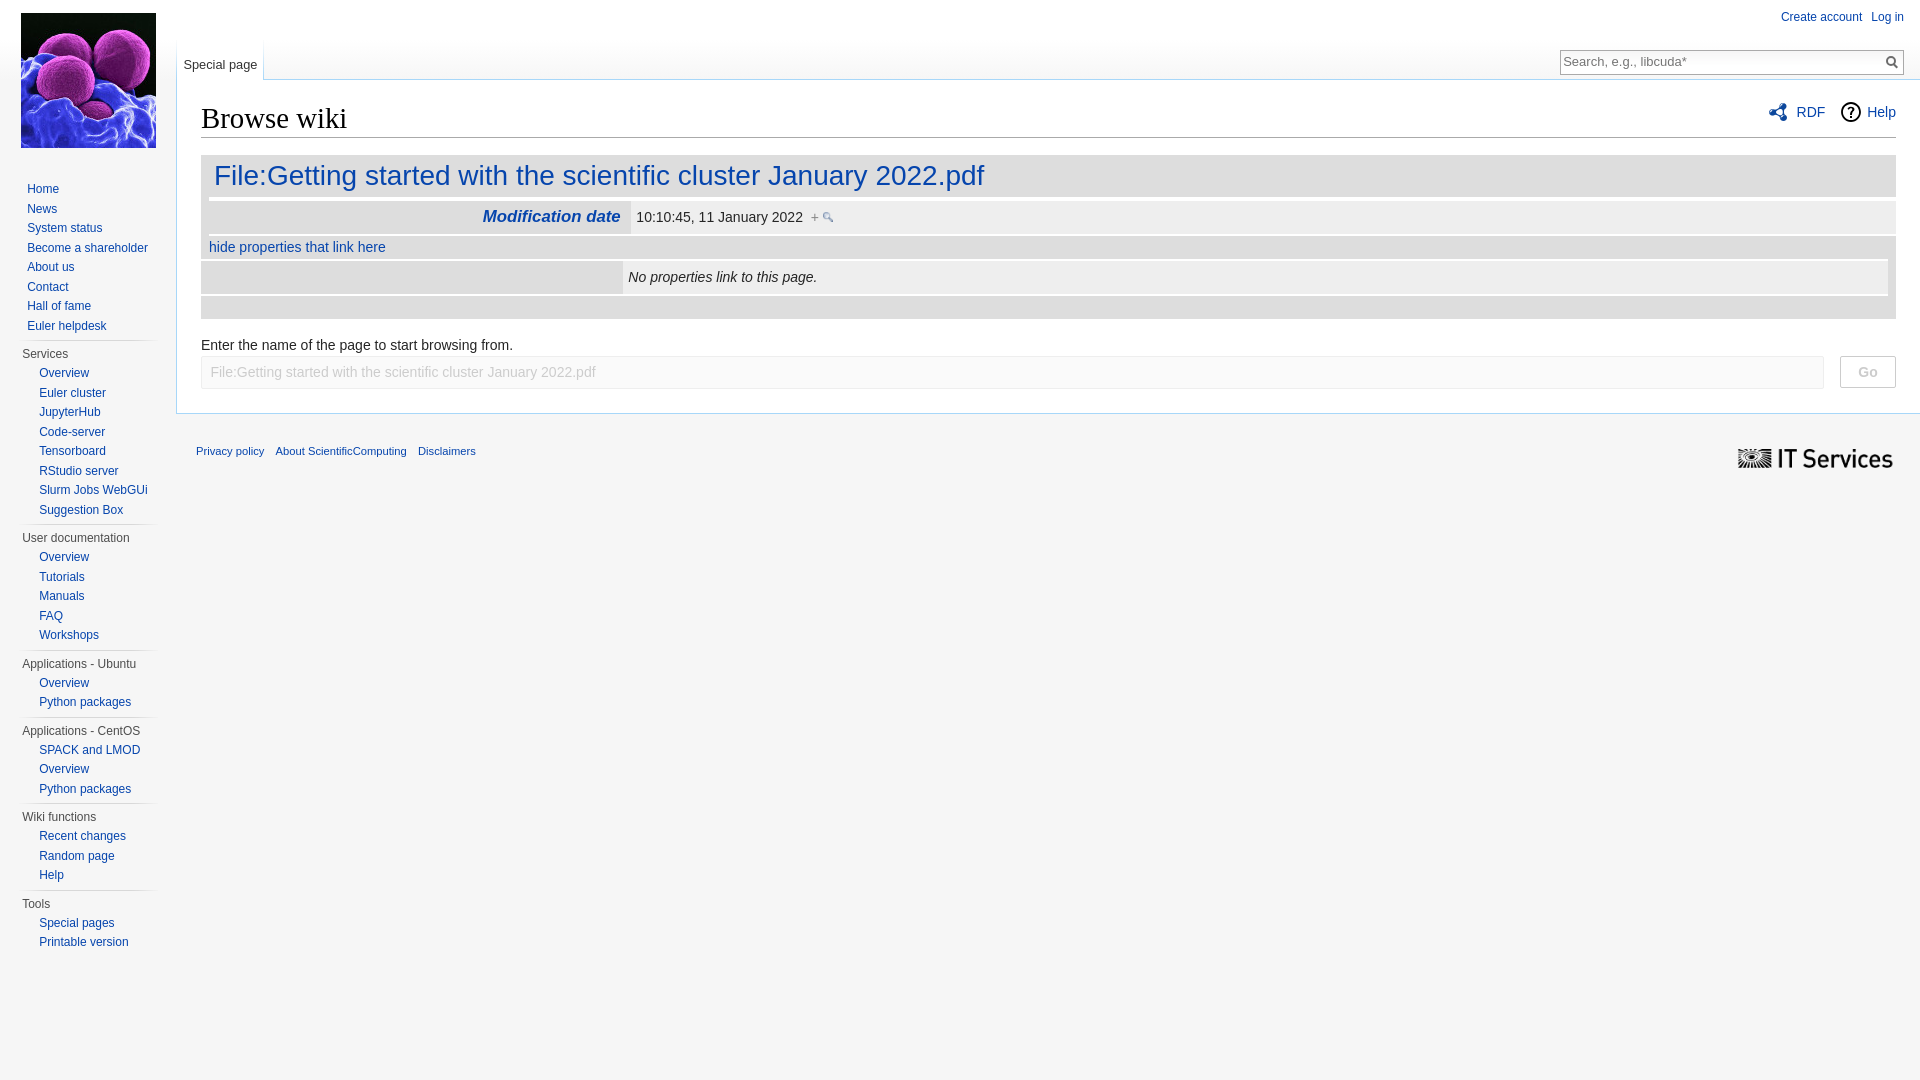 Image resolution: width=1920 pixels, height=1080 pixels. I want to click on Create account, so click(1822, 16).